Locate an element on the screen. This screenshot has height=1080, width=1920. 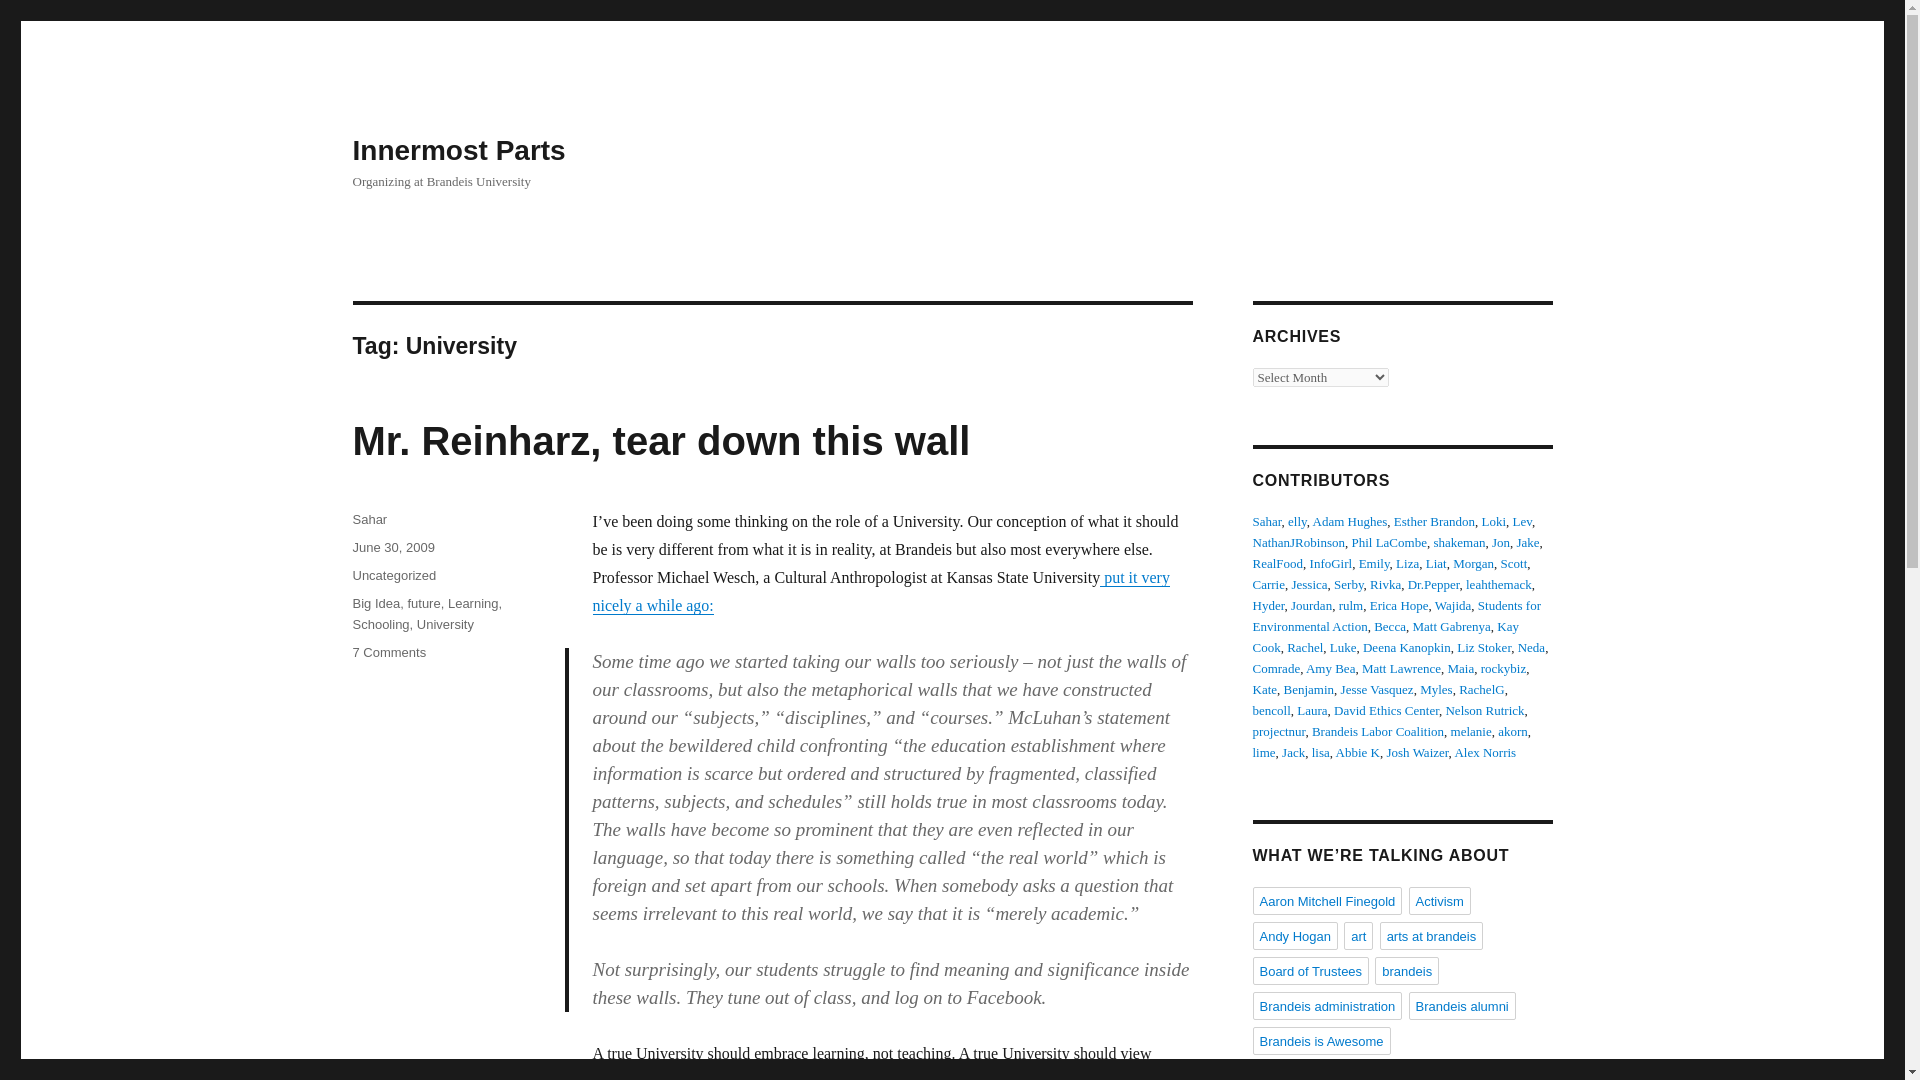
Phil LaCombe is located at coordinates (1388, 542).